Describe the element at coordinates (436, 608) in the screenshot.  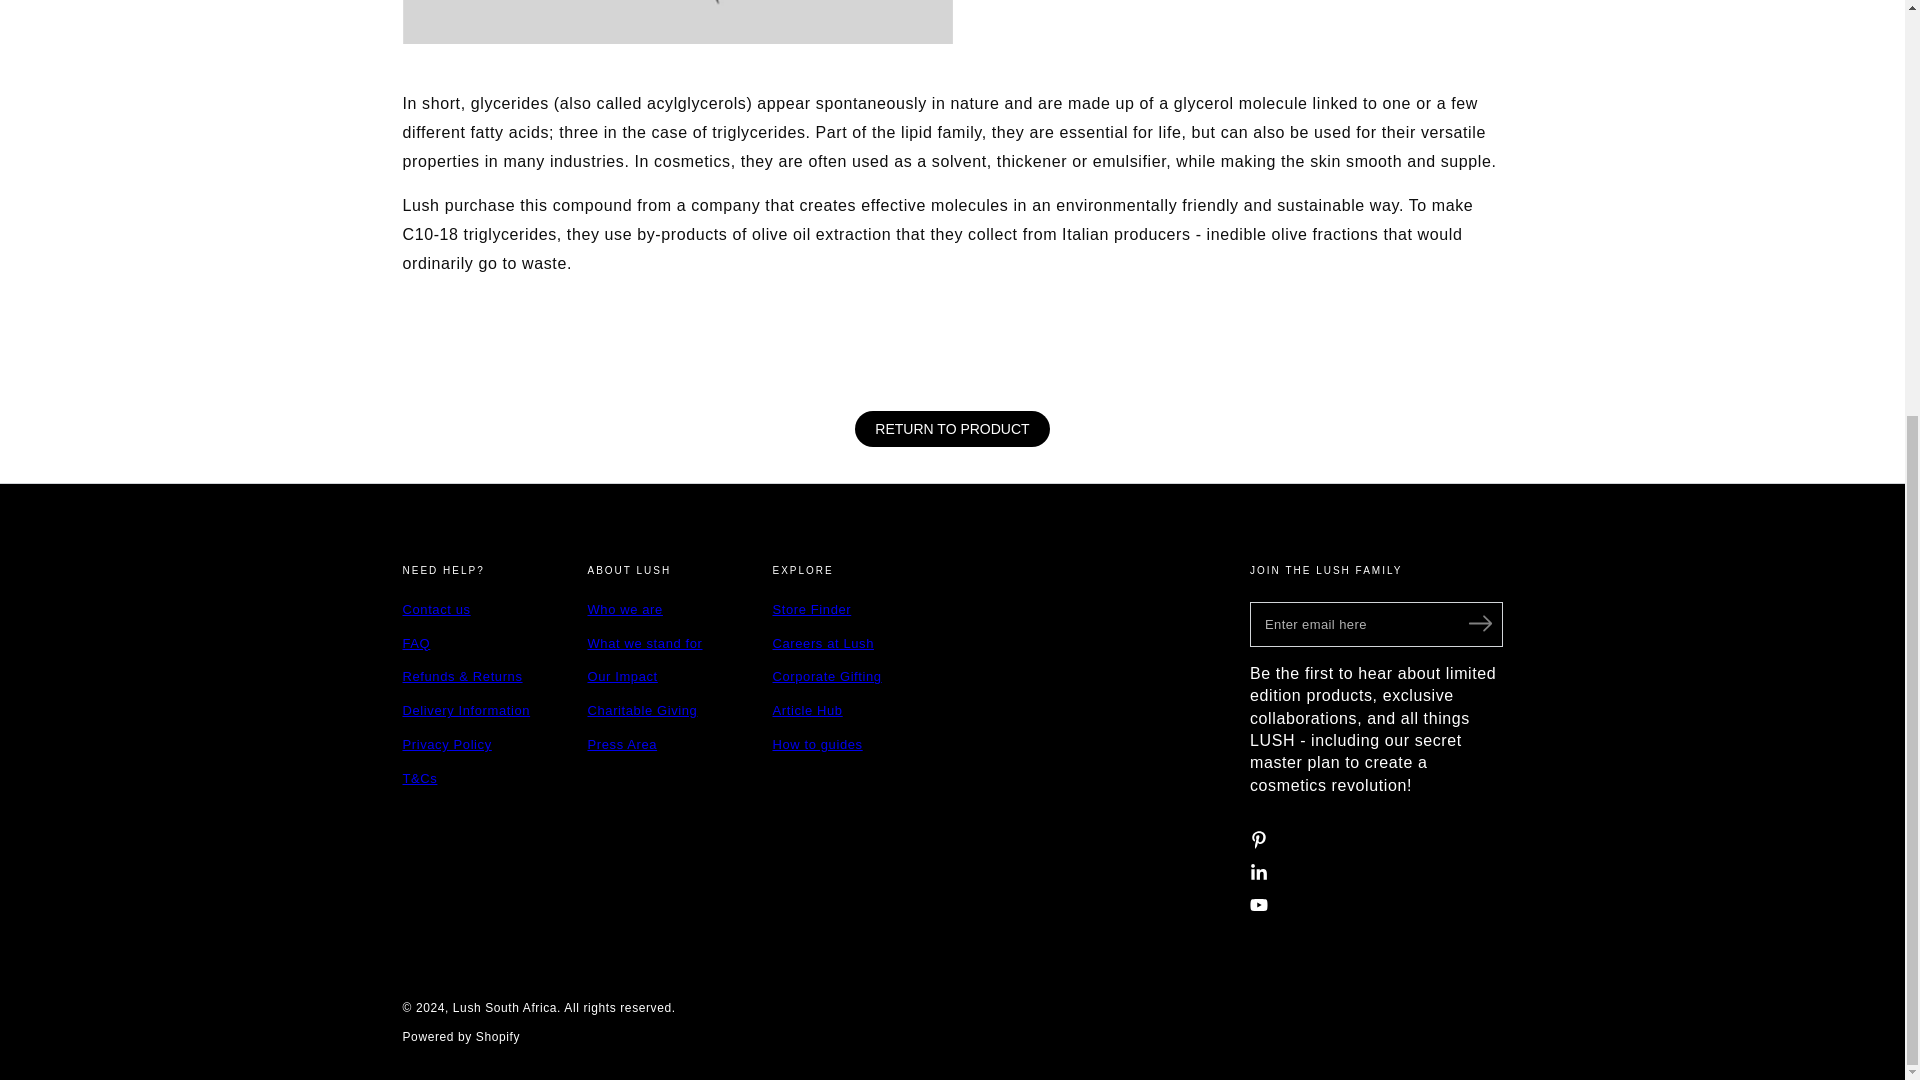
I see `Contact` at that location.